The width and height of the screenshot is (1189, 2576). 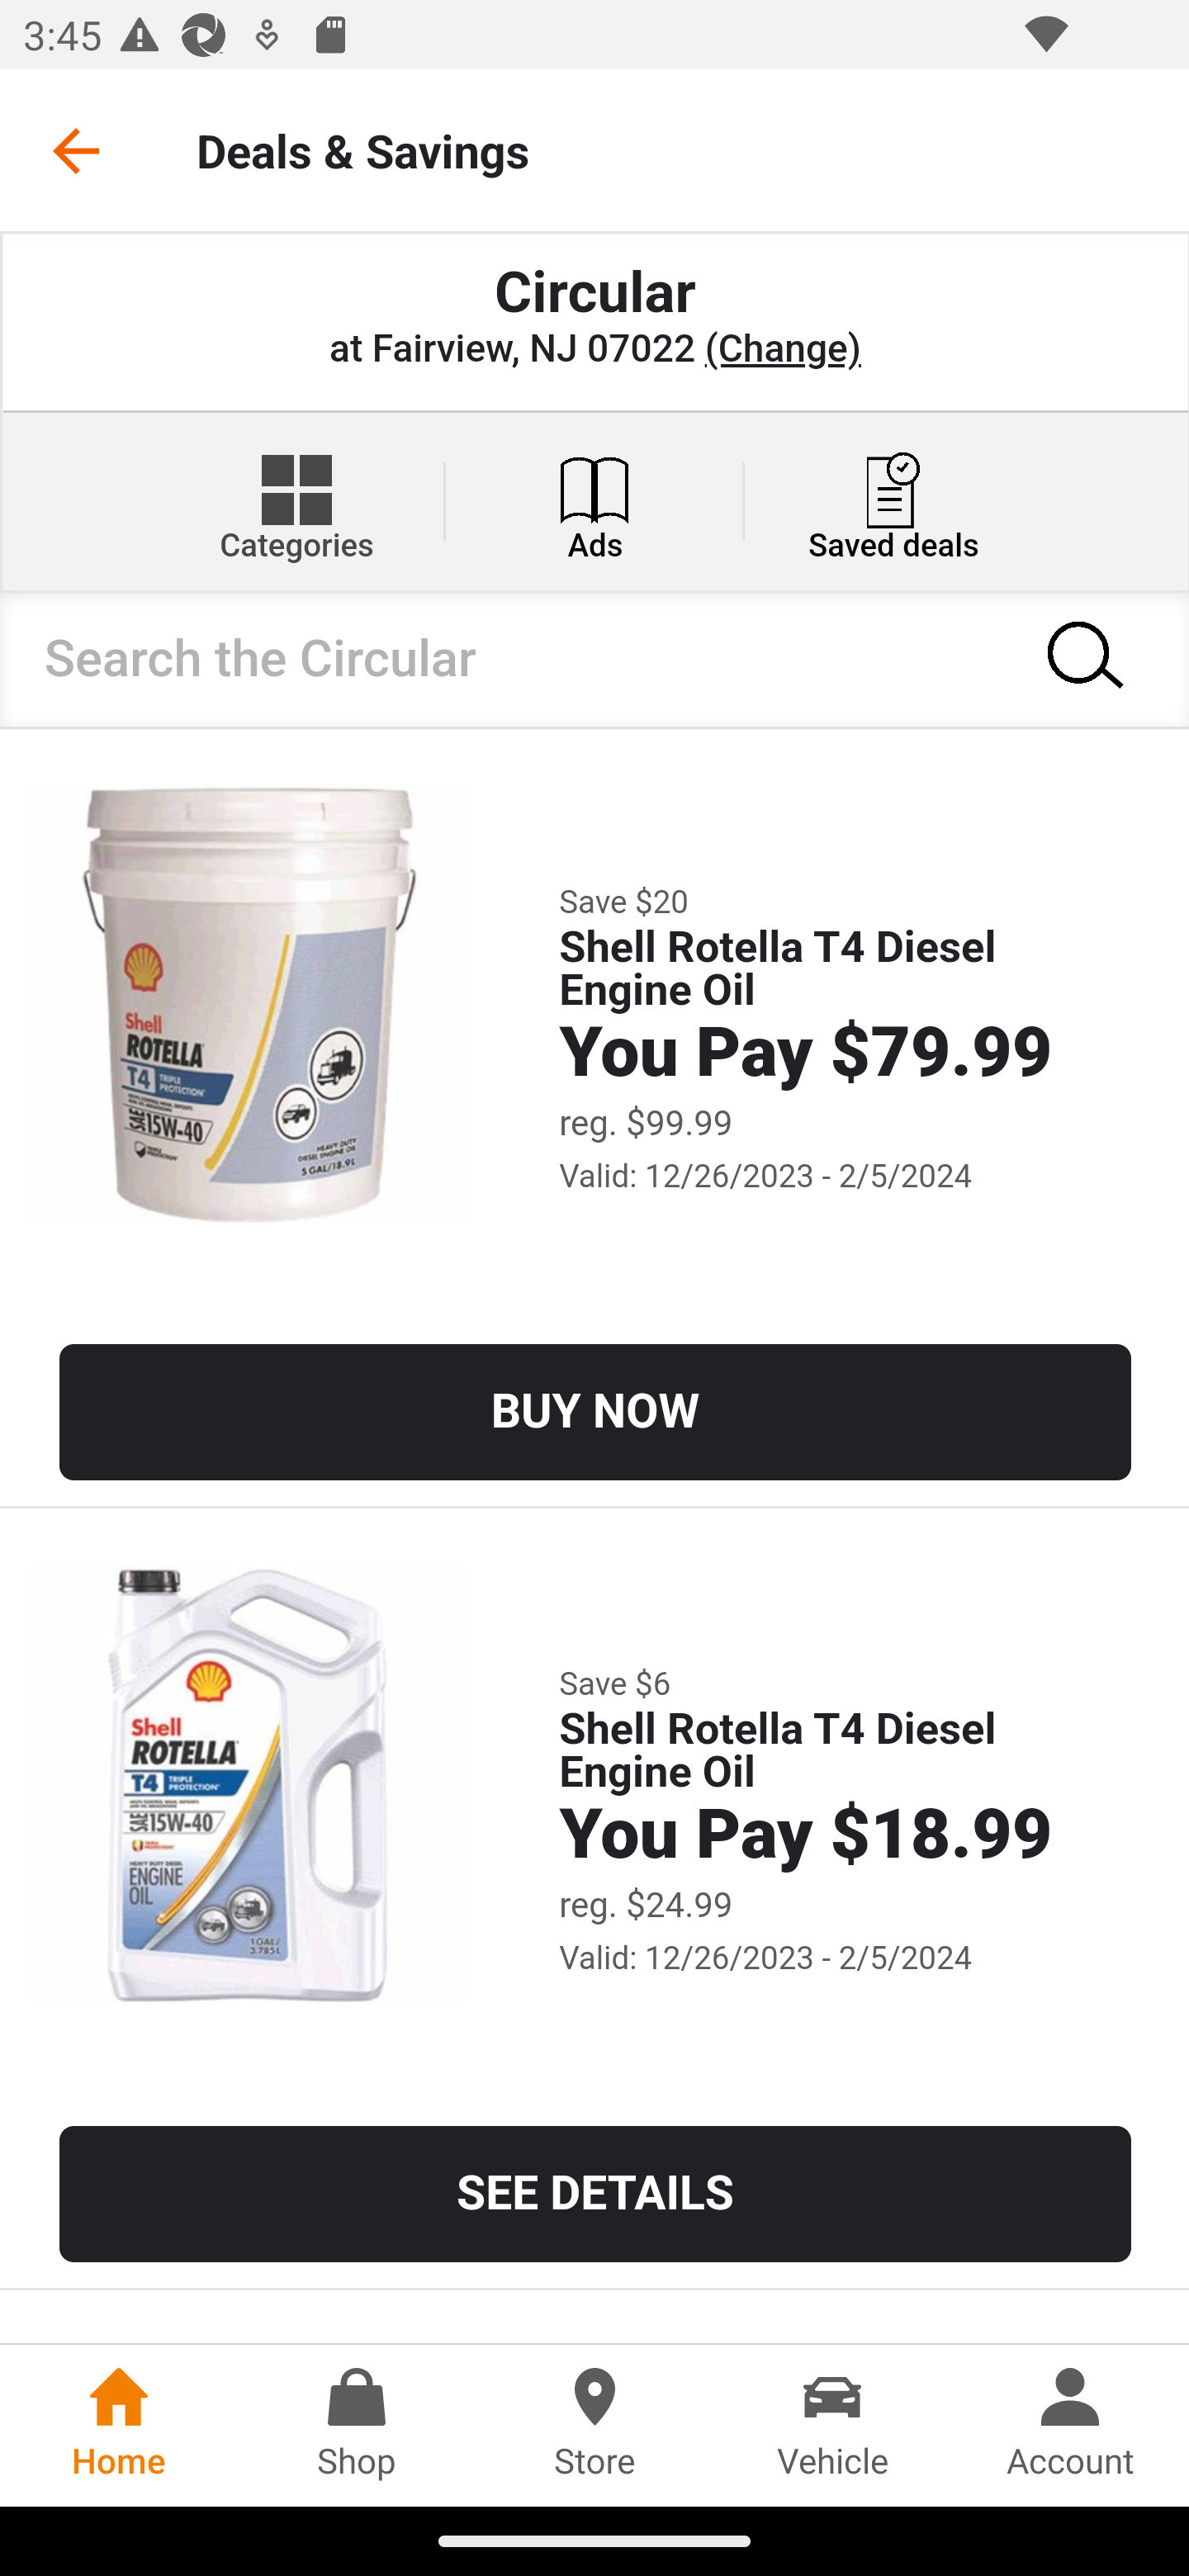 What do you see at coordinates (75, 150) in the screenshot?
I see `Go back` at bounding box center [75, 150].